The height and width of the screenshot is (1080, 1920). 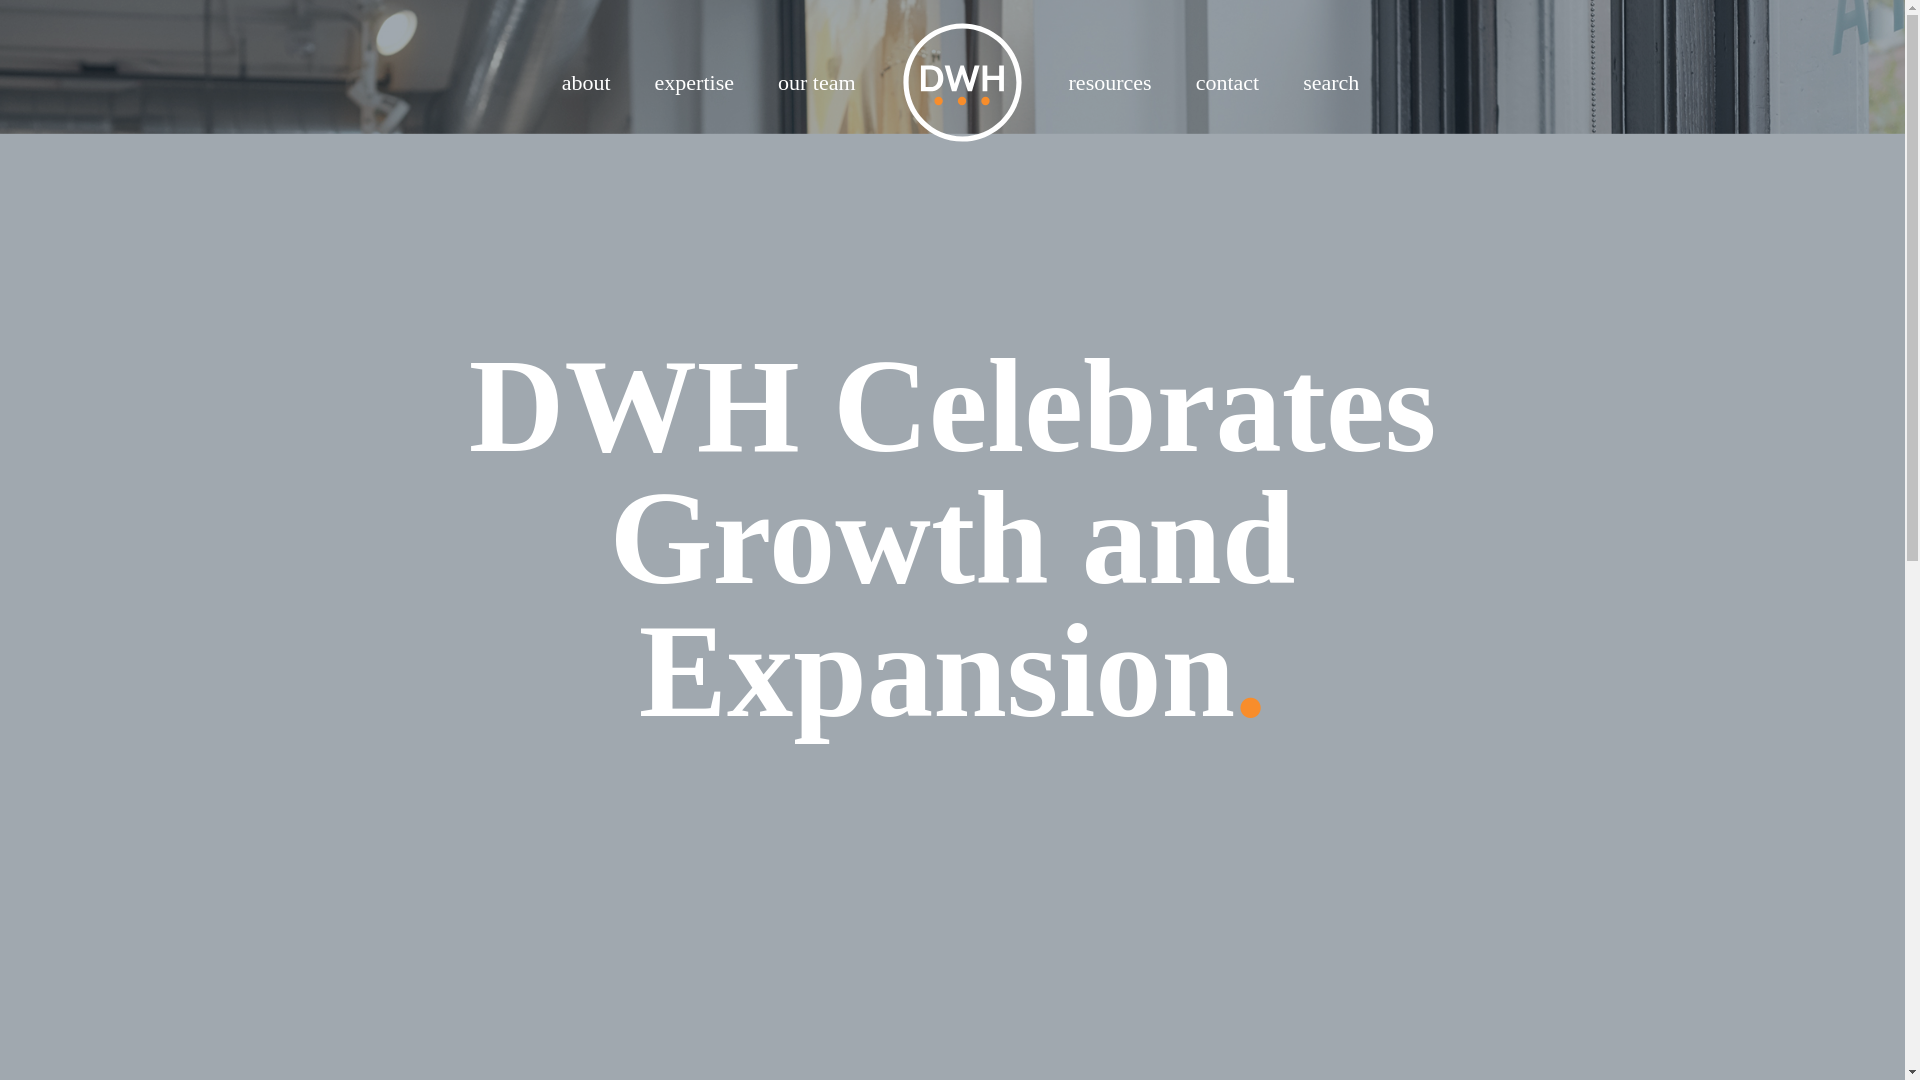 I want to click on search, so click(x=1331, y=82).